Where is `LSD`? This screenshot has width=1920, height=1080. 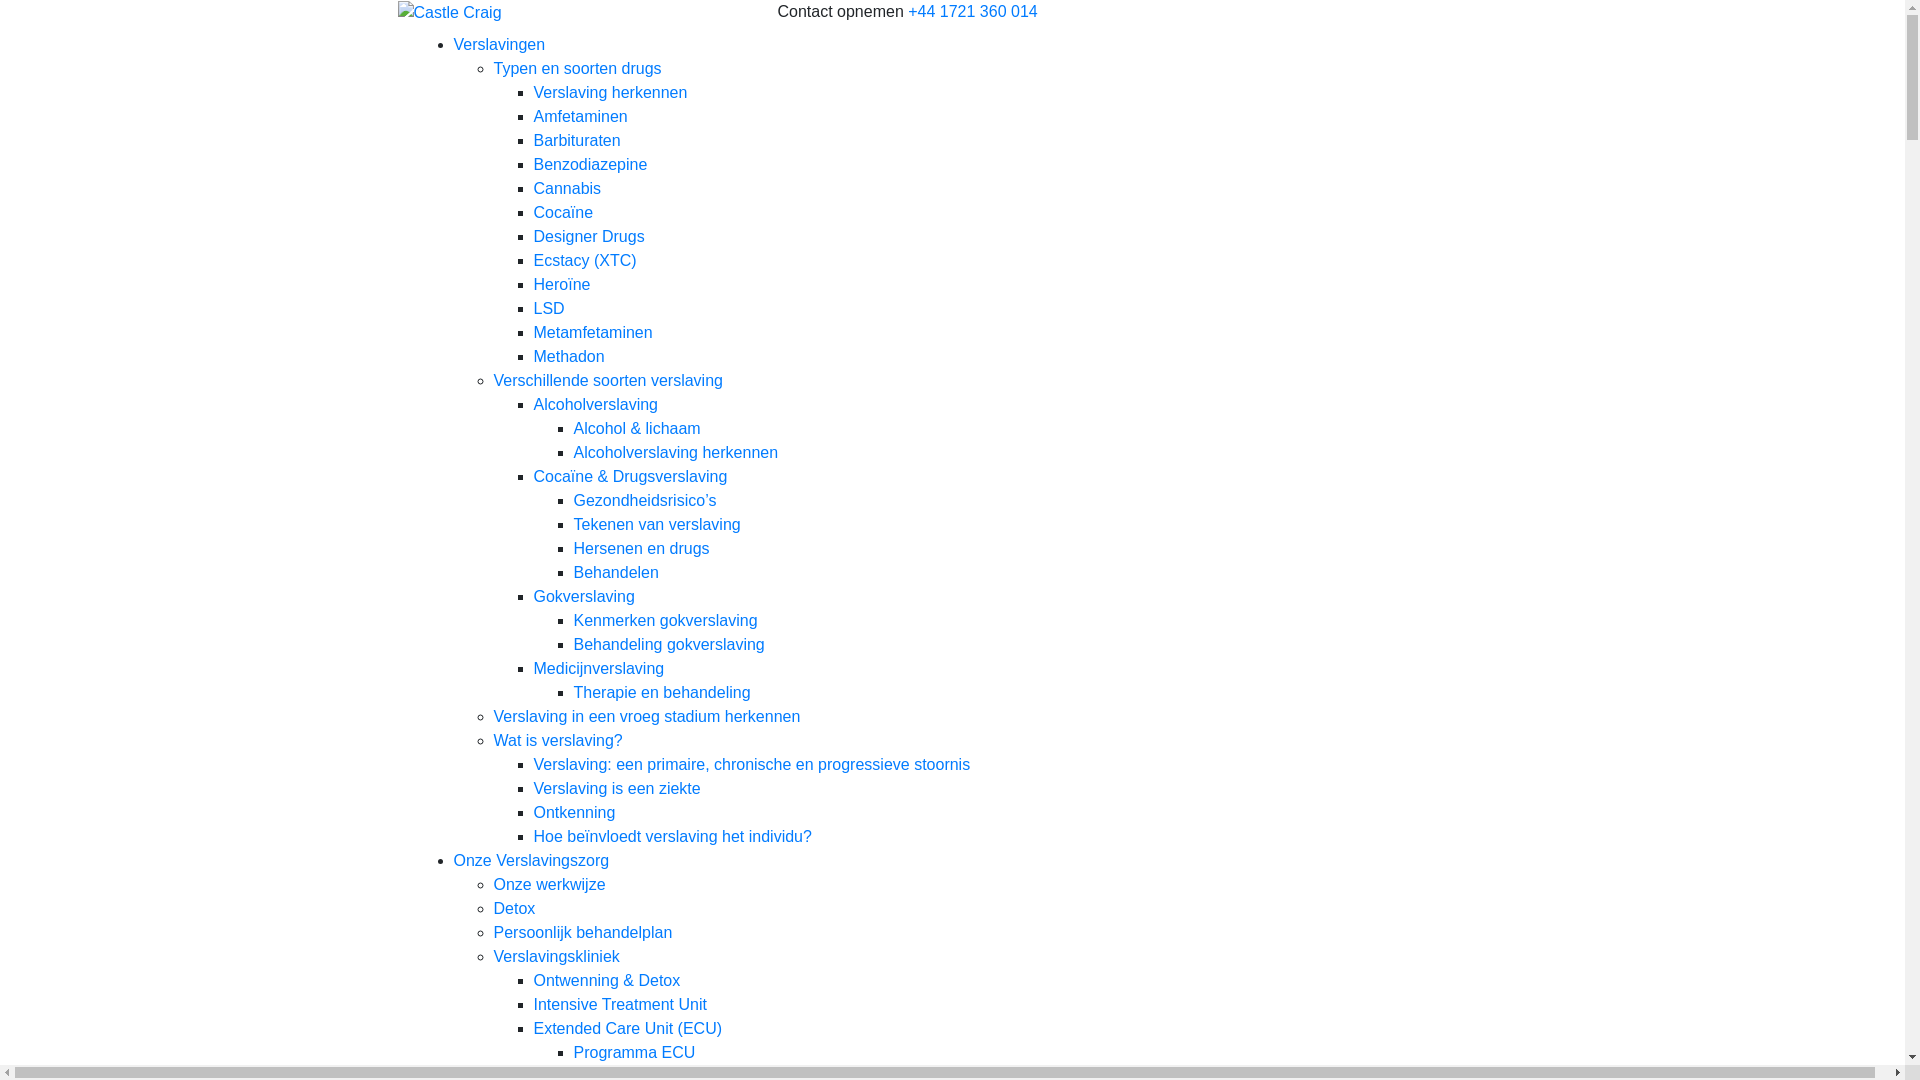 LSD is located at coordinates (550, 308).